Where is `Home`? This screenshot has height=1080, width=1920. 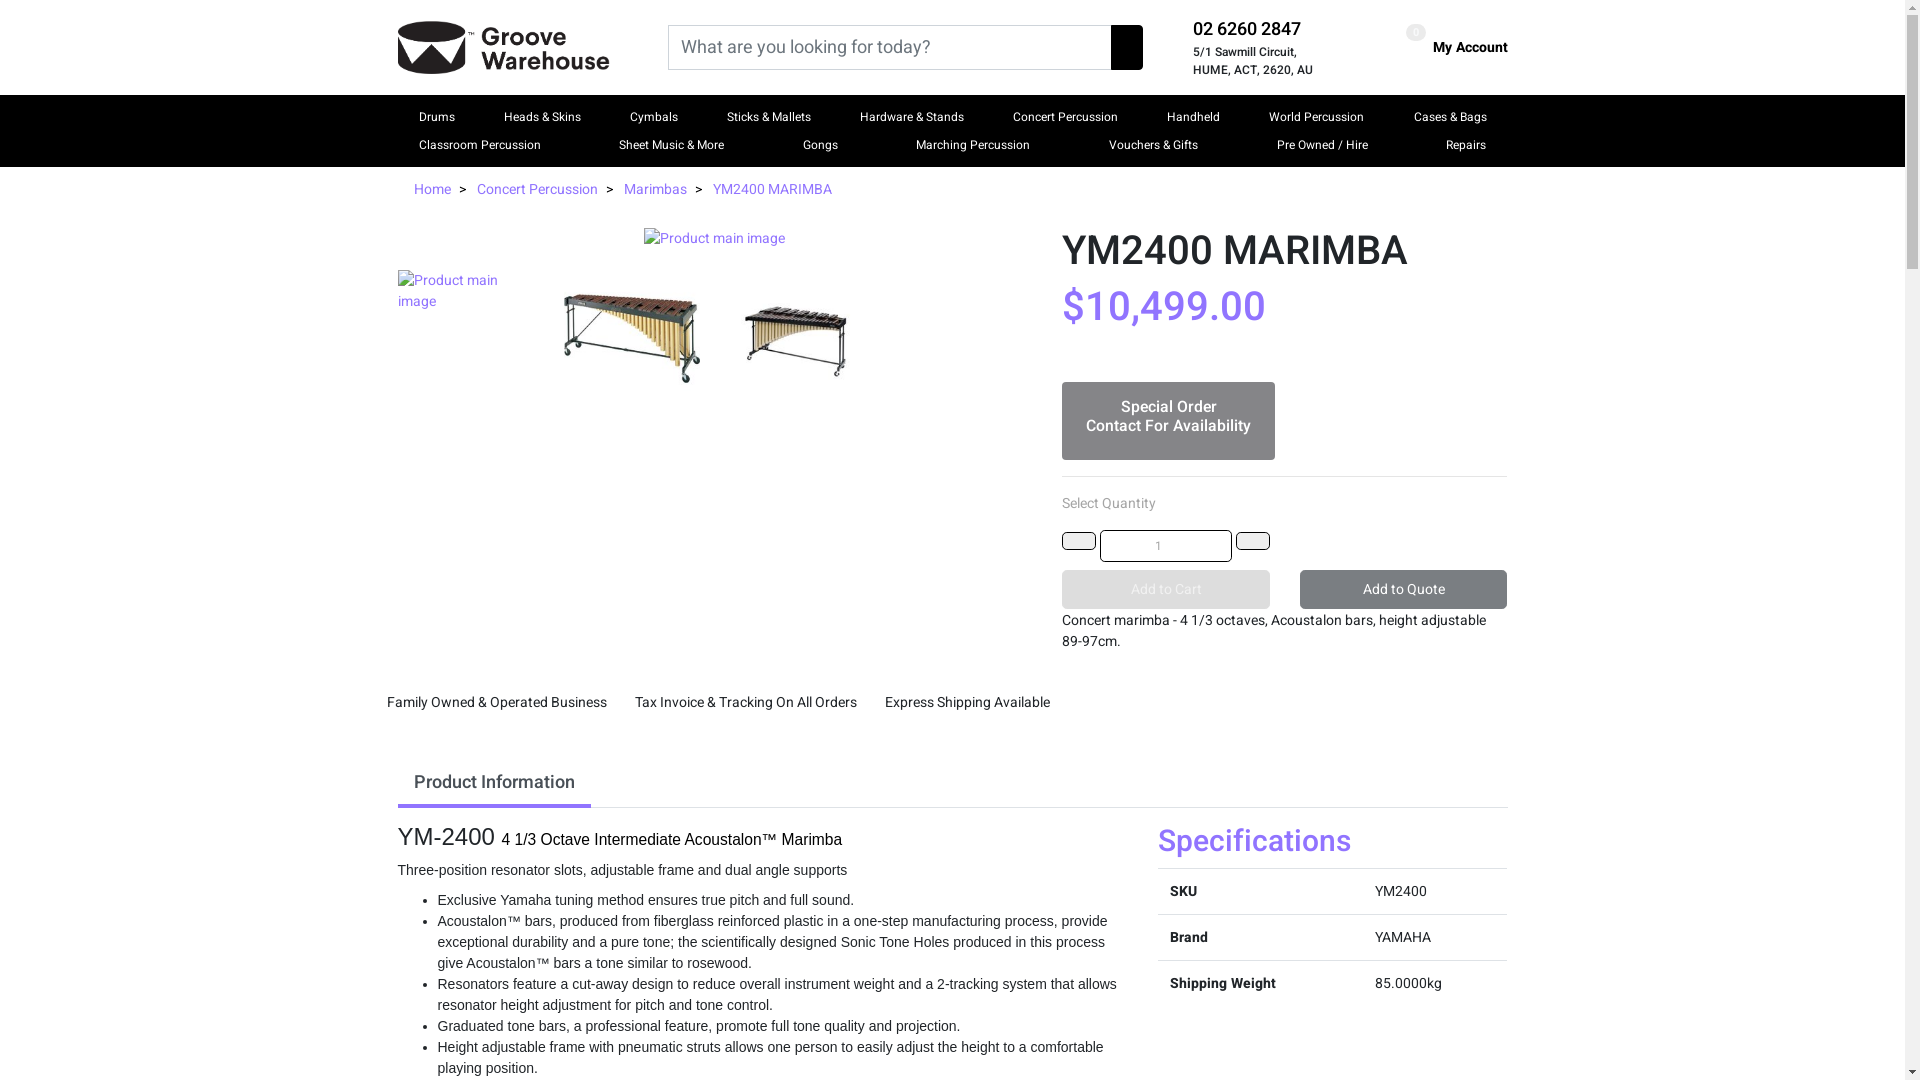 Home is located at coordinates (432, 190).